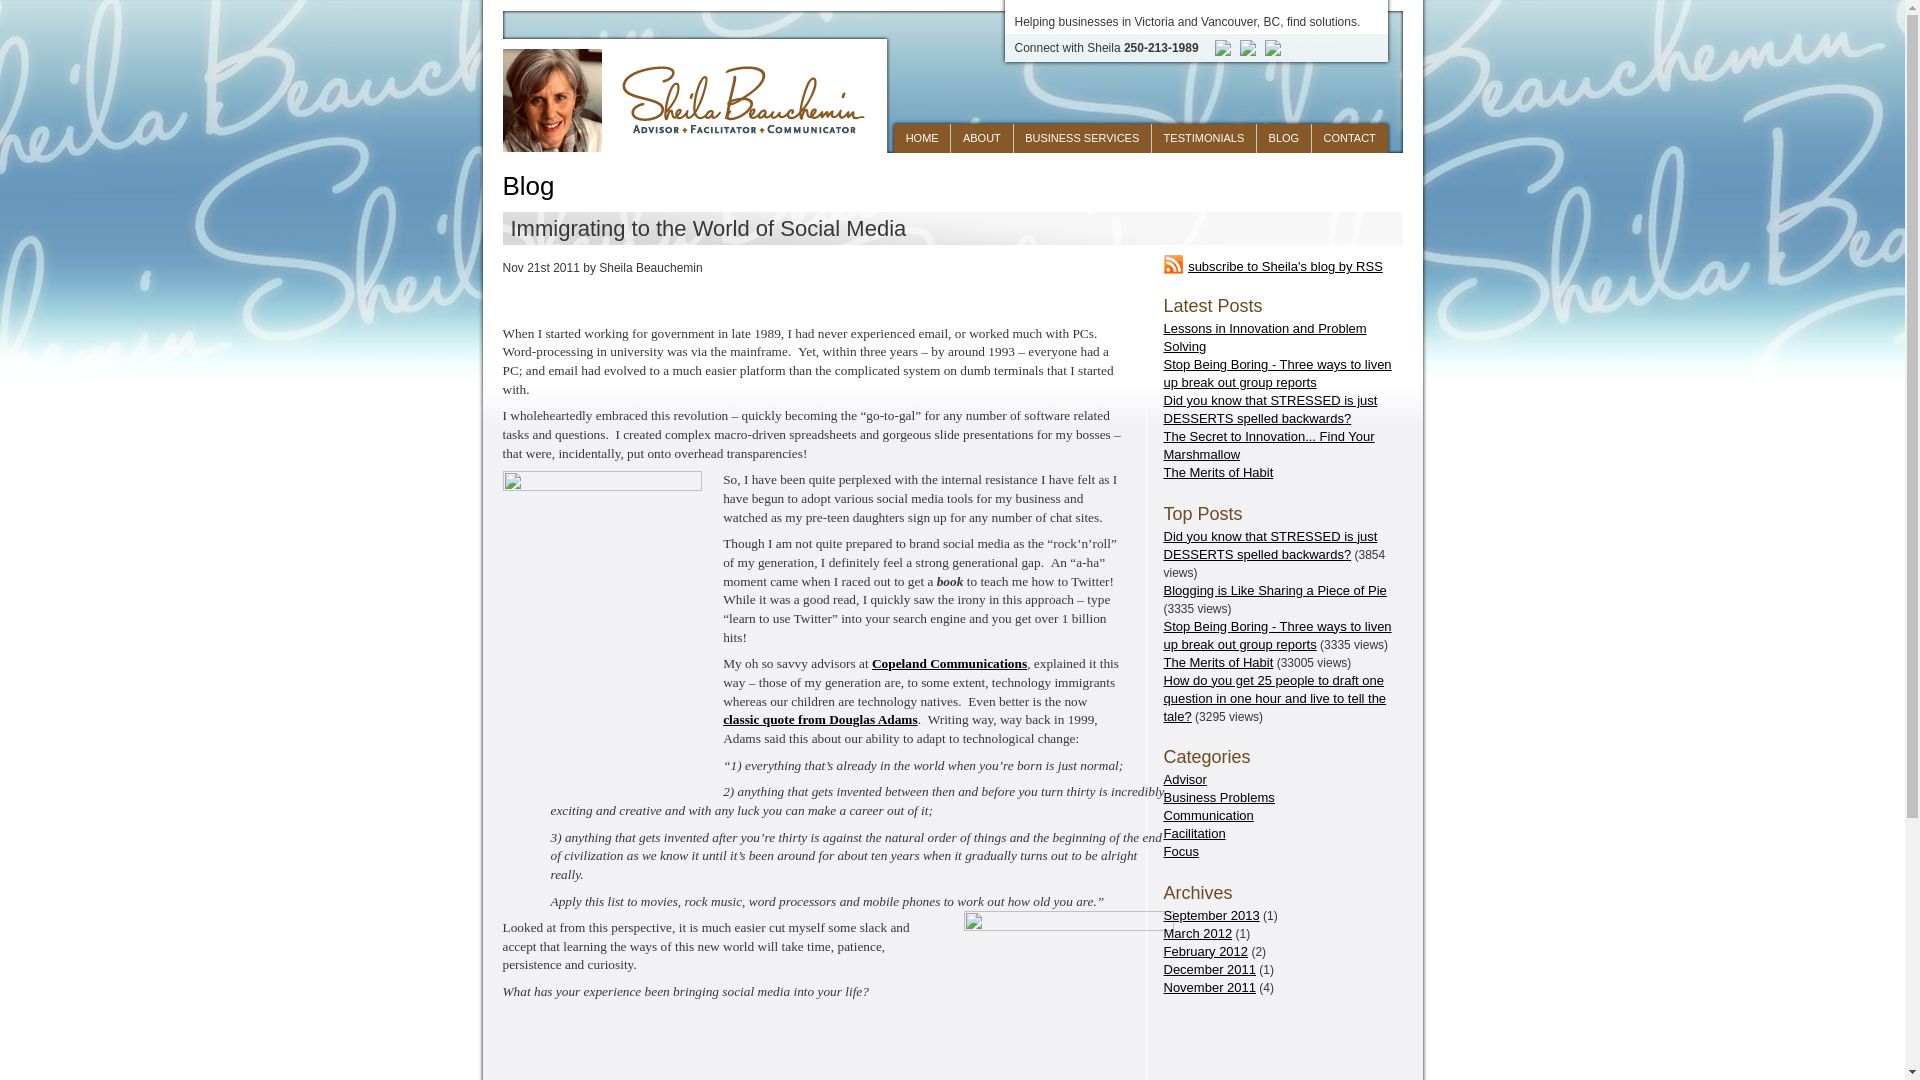  What do you see at coordinates (1265, 337) in the screenshot?
I see `Look Lessons in Innovation and Problem Solving` at bounding box center [1265, 337].